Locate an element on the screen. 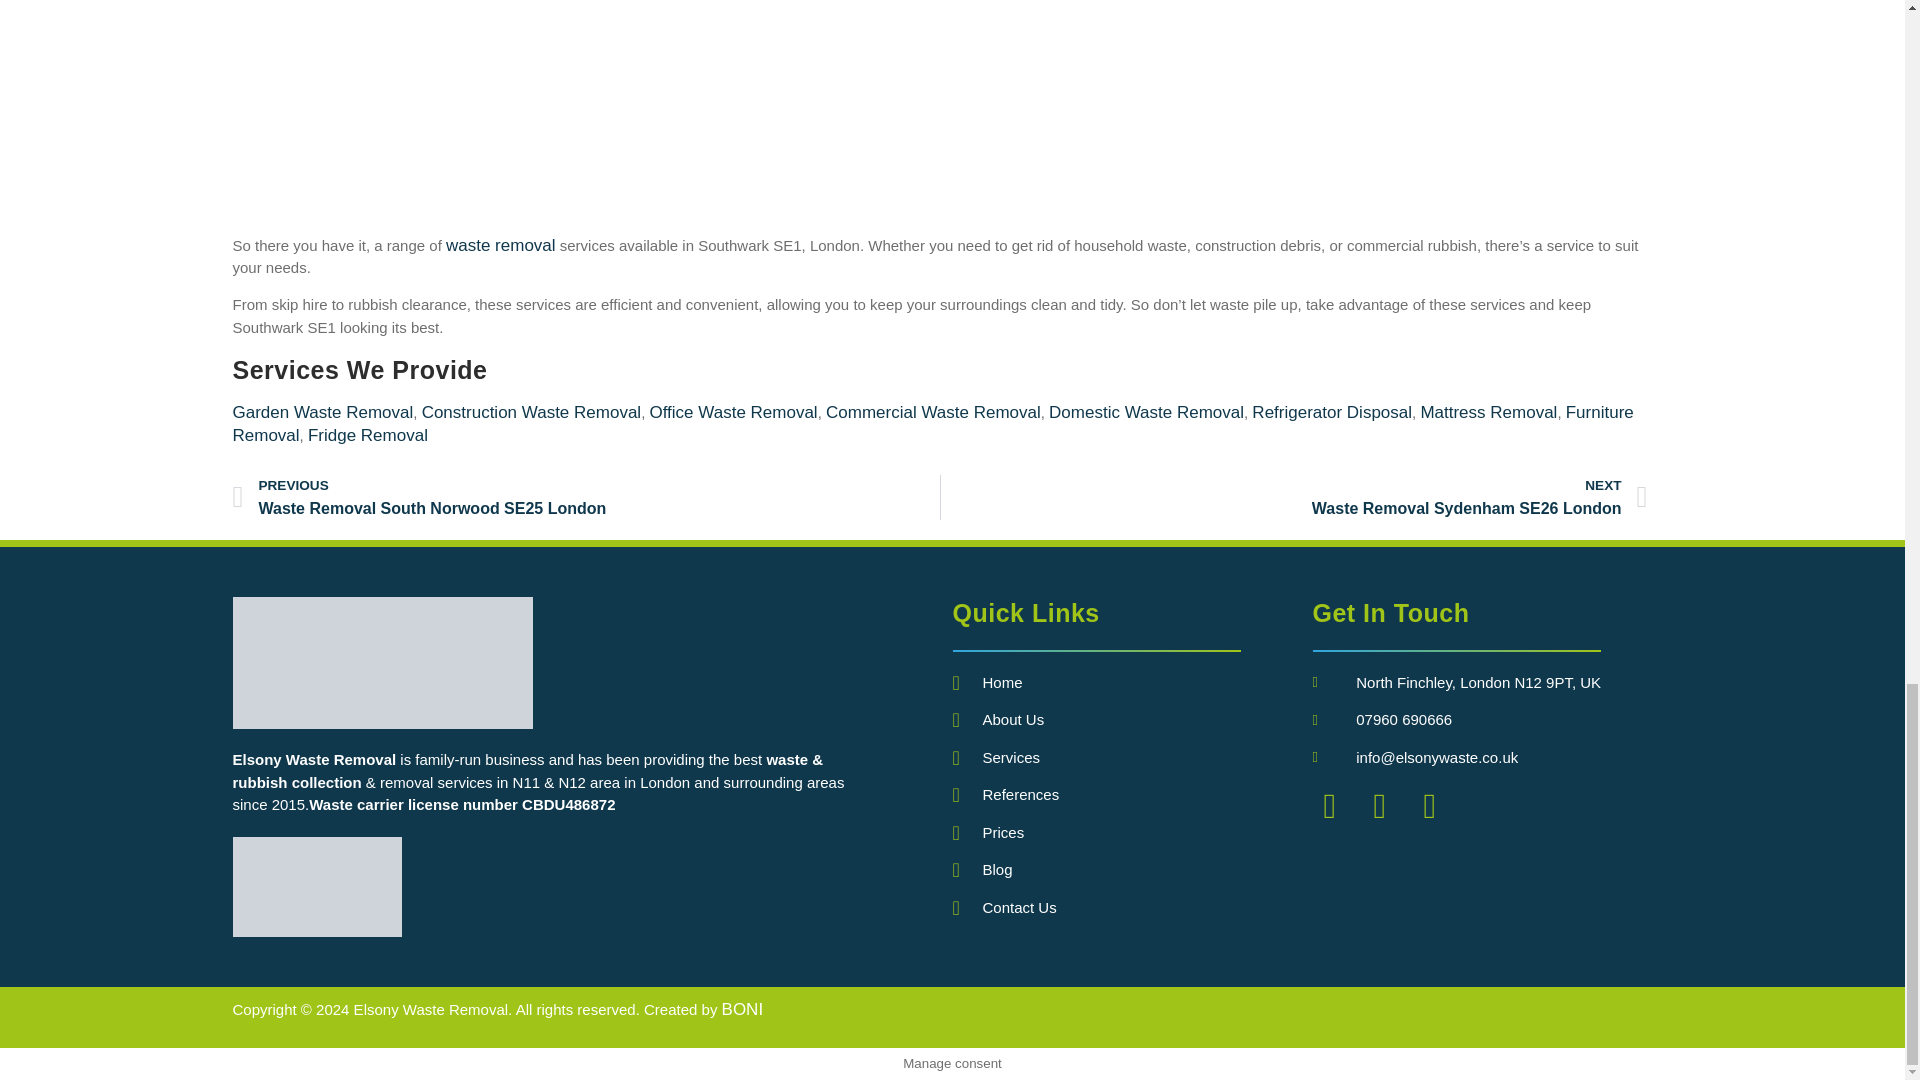 This screenshot has width=1920, height=1080. Prices is located at coordinates (932, 412).